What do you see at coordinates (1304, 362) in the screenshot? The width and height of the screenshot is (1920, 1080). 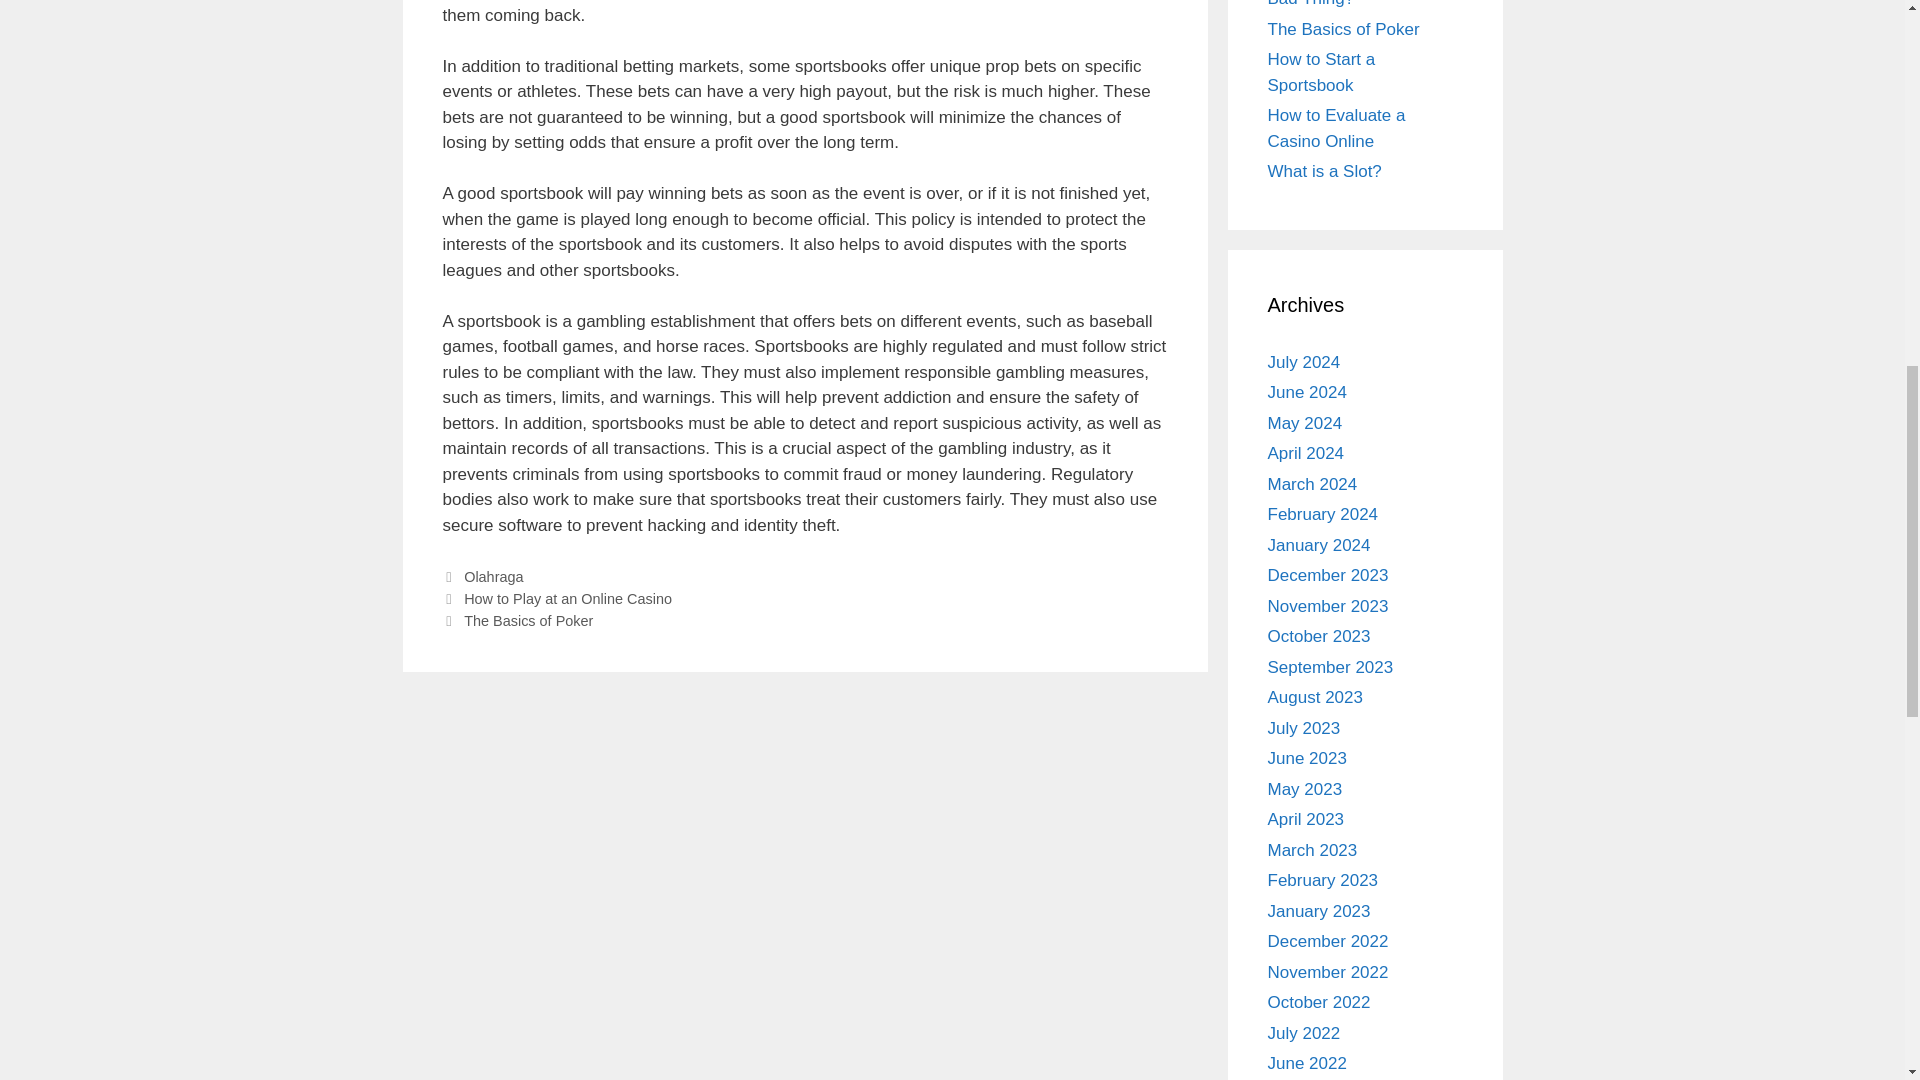 I see `July 2024` at bounding box center [1304, 362].